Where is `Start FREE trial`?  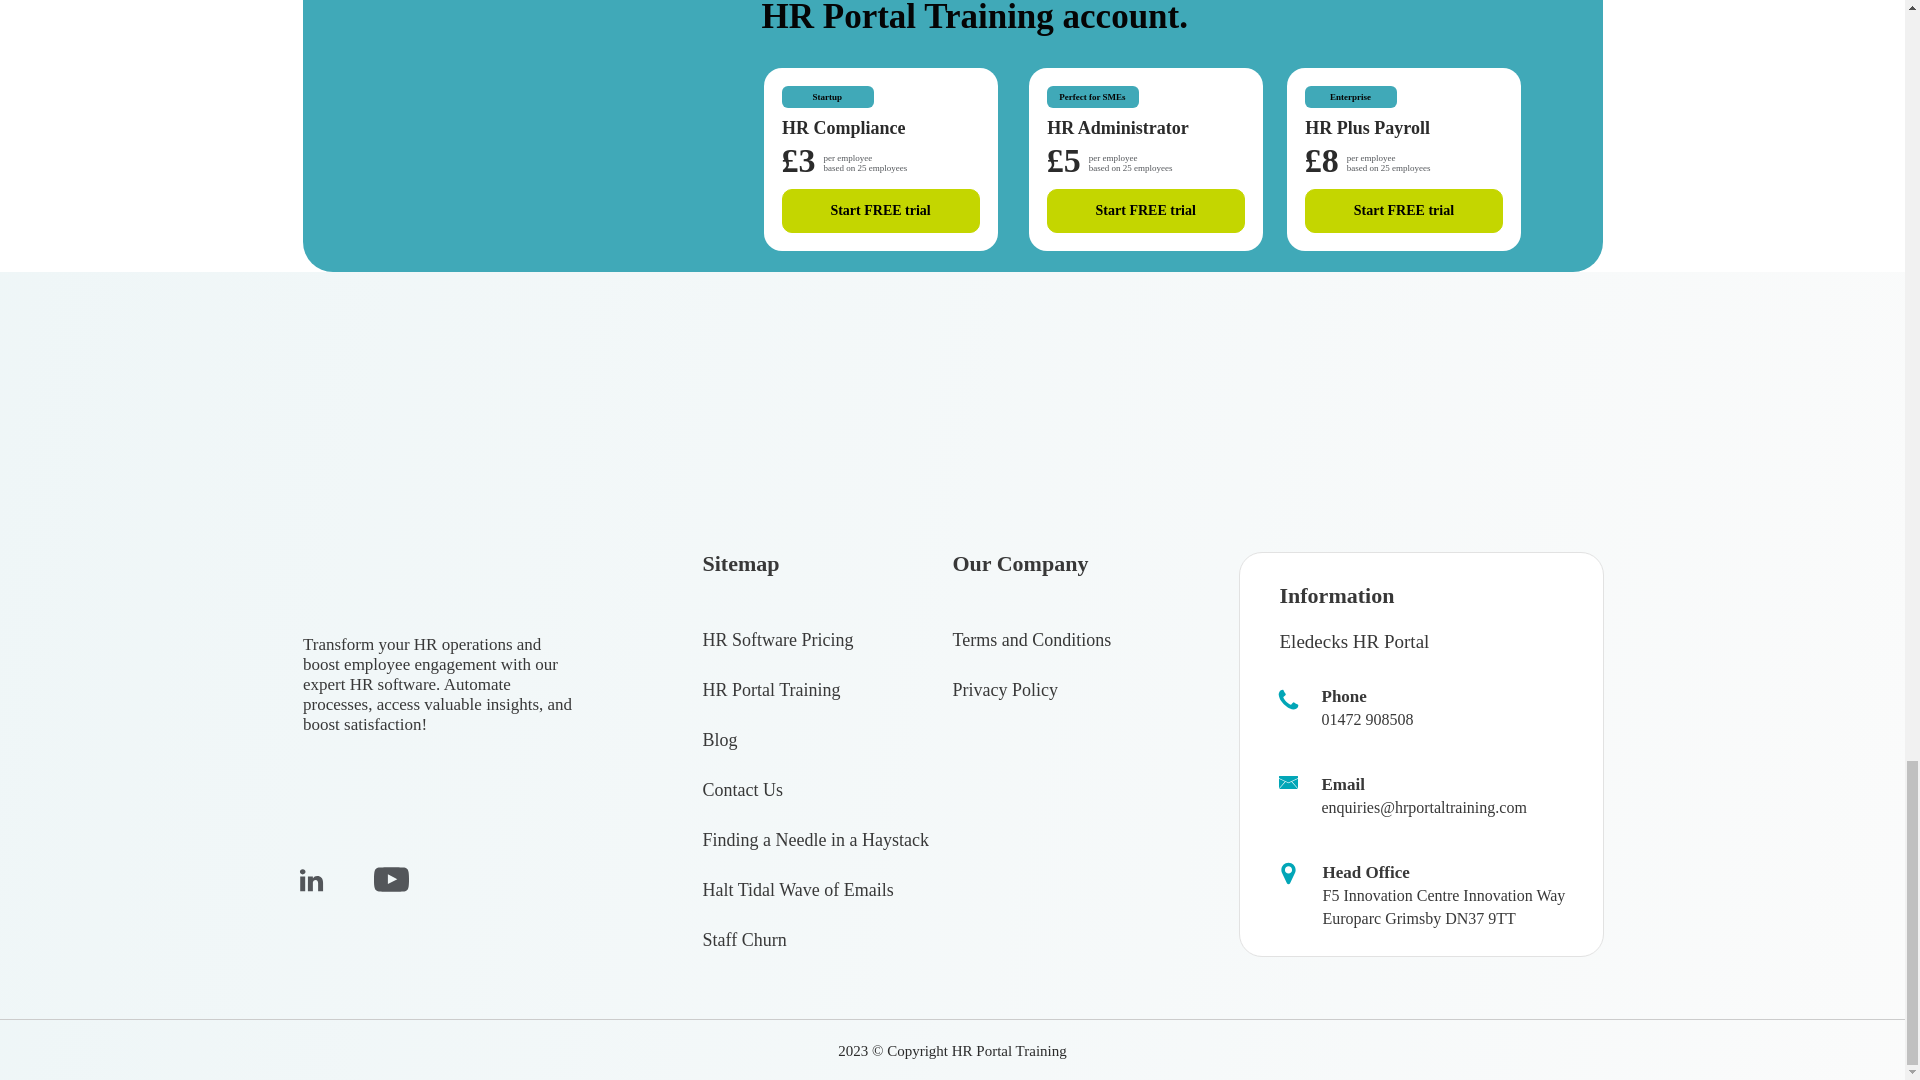
Start FREE trial is located at coordinates (1404, 211).